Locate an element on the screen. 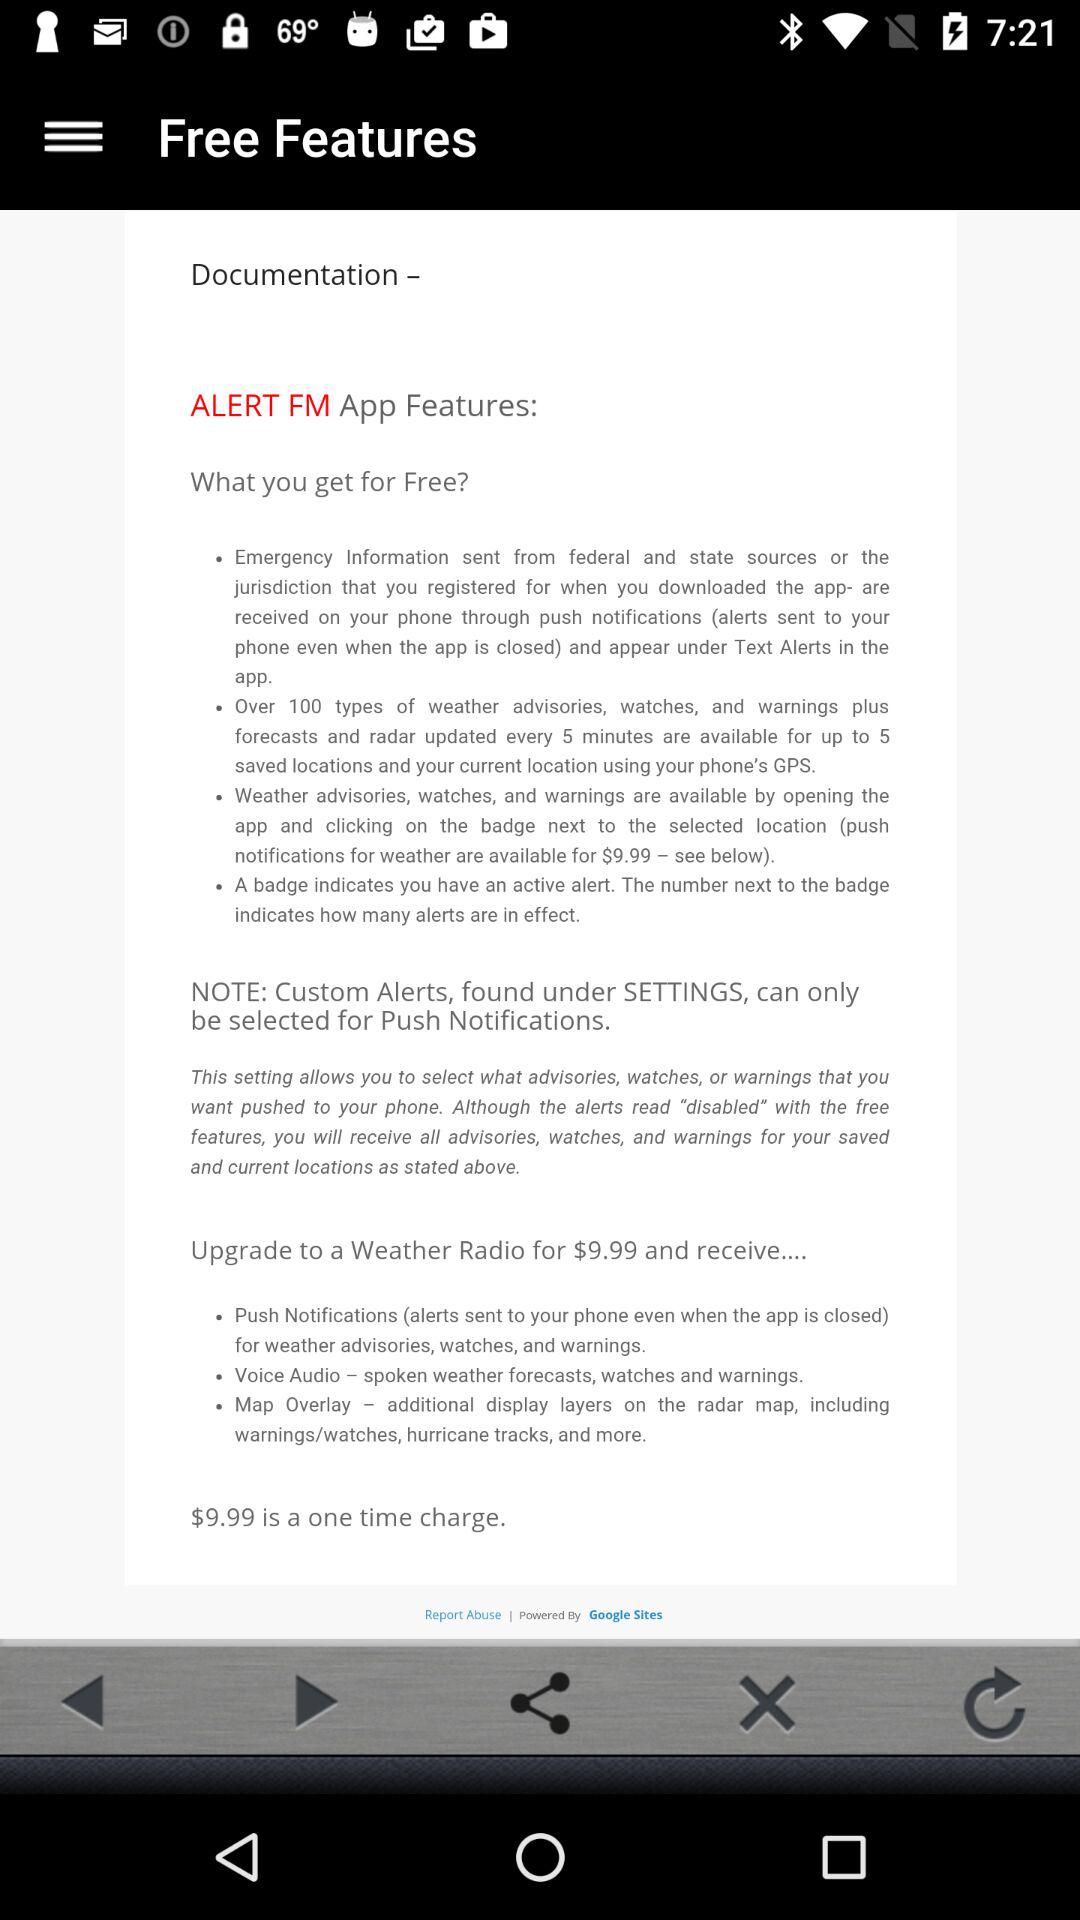 Image resolution: width=1080 pixels, height=1920 pixels. share button is located at coordinates (540, 1703).